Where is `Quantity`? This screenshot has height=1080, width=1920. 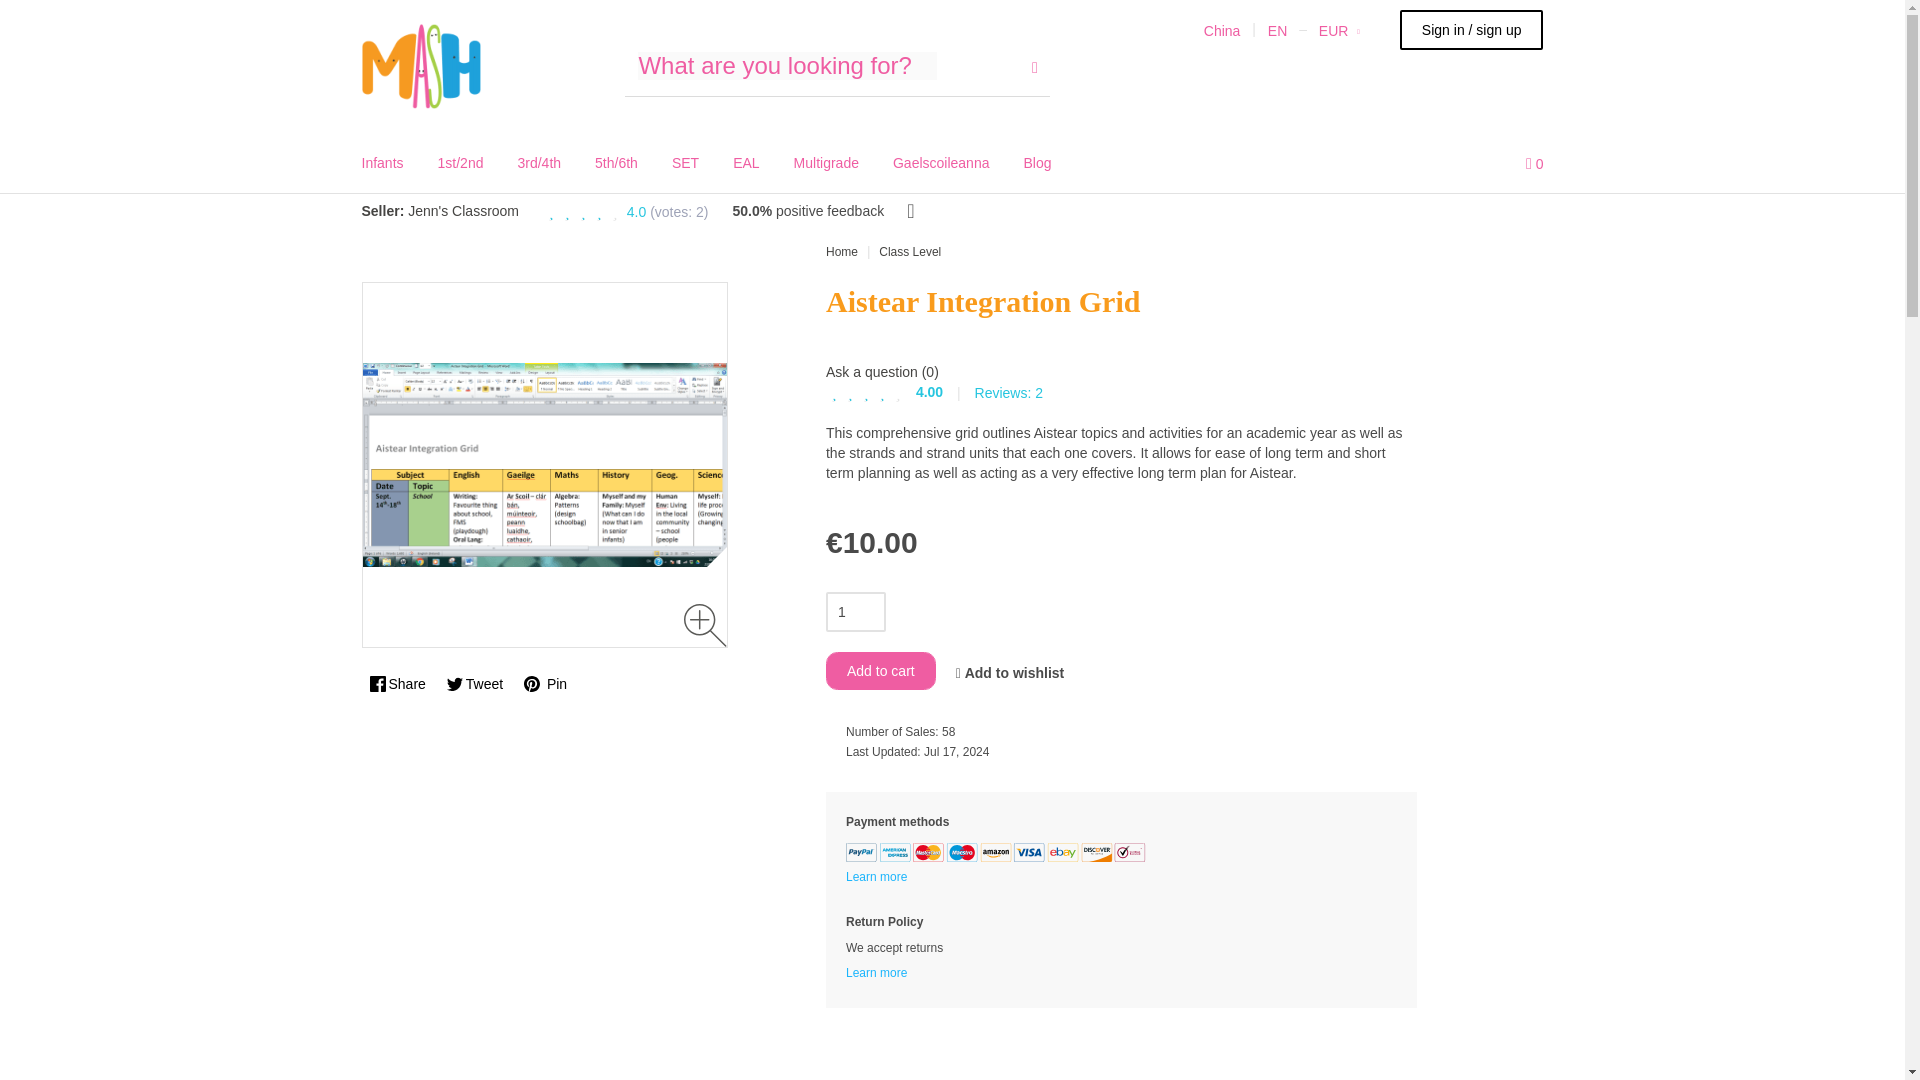
Quantity is located at coordinates (855, 611).